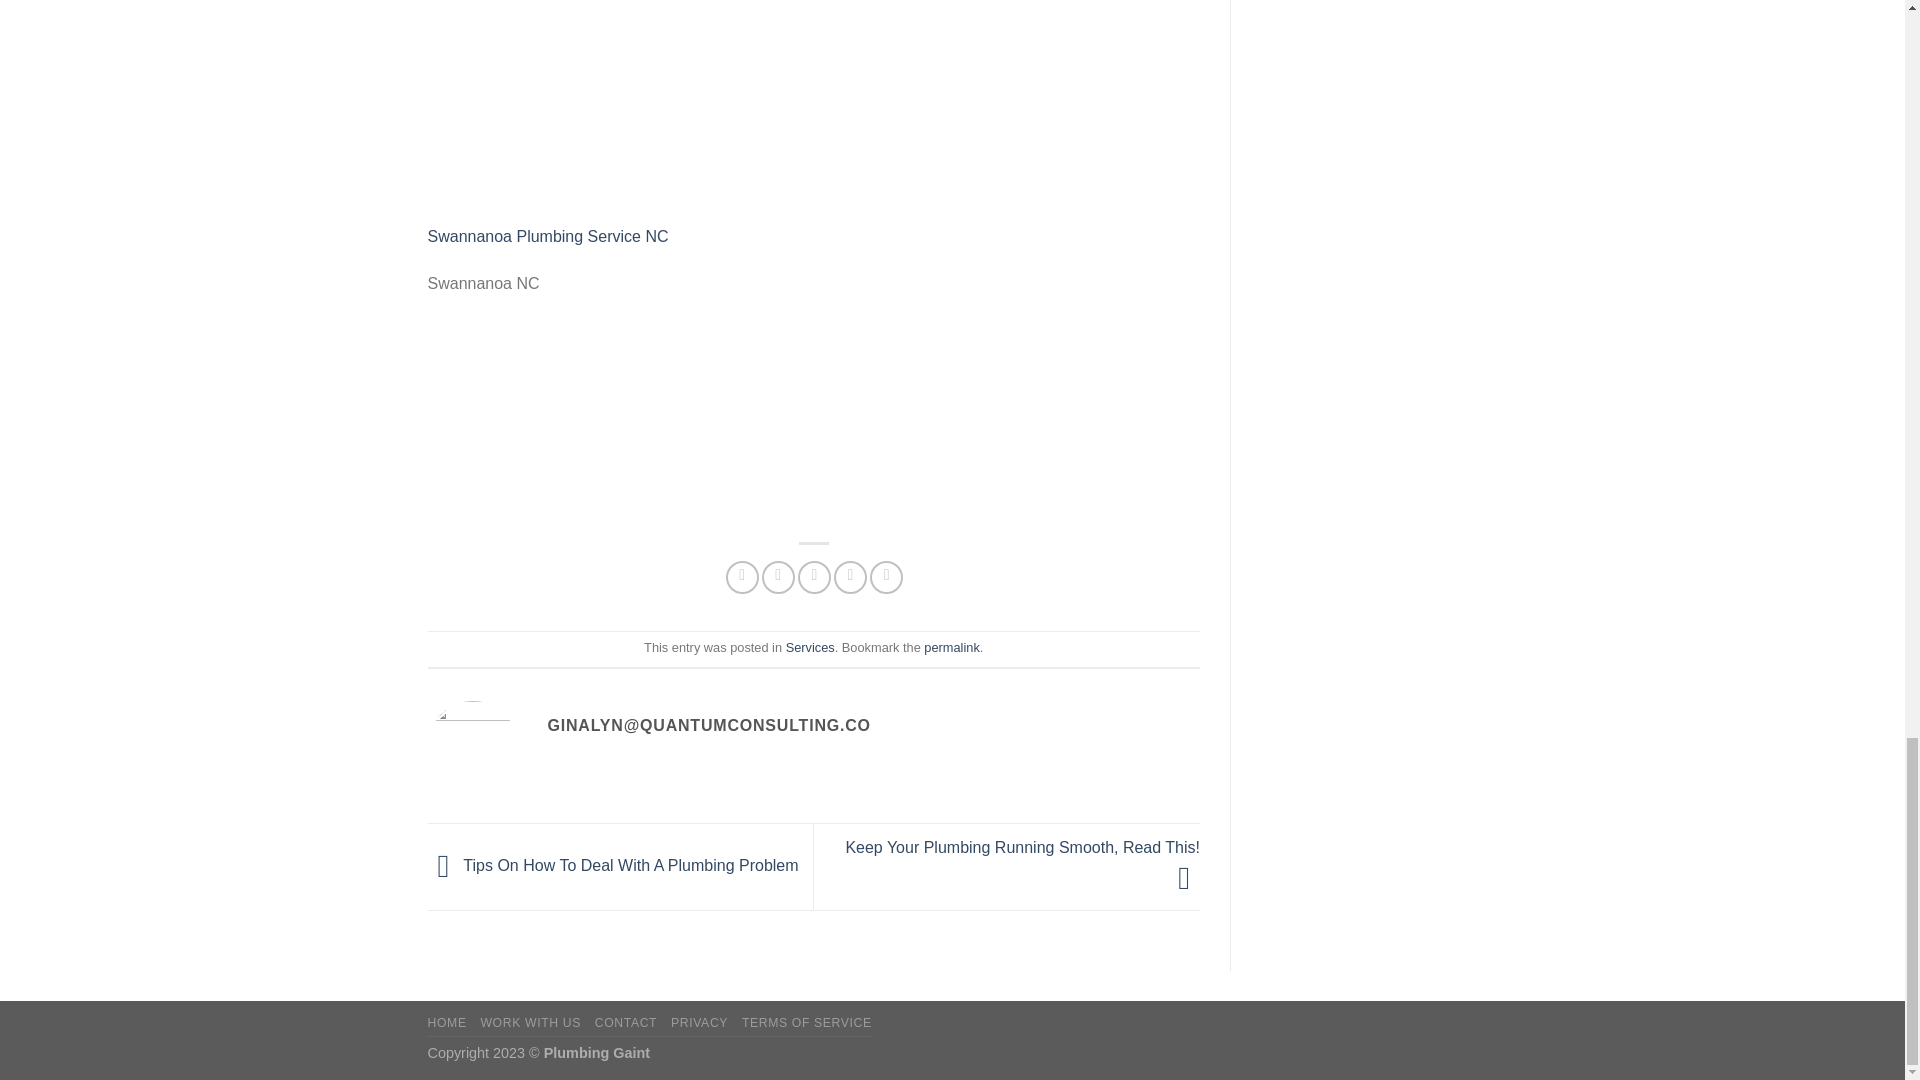 The width and height of the screenshot is (1920, 1080). I want to click on WORK WITH US, so click(530, 1023).